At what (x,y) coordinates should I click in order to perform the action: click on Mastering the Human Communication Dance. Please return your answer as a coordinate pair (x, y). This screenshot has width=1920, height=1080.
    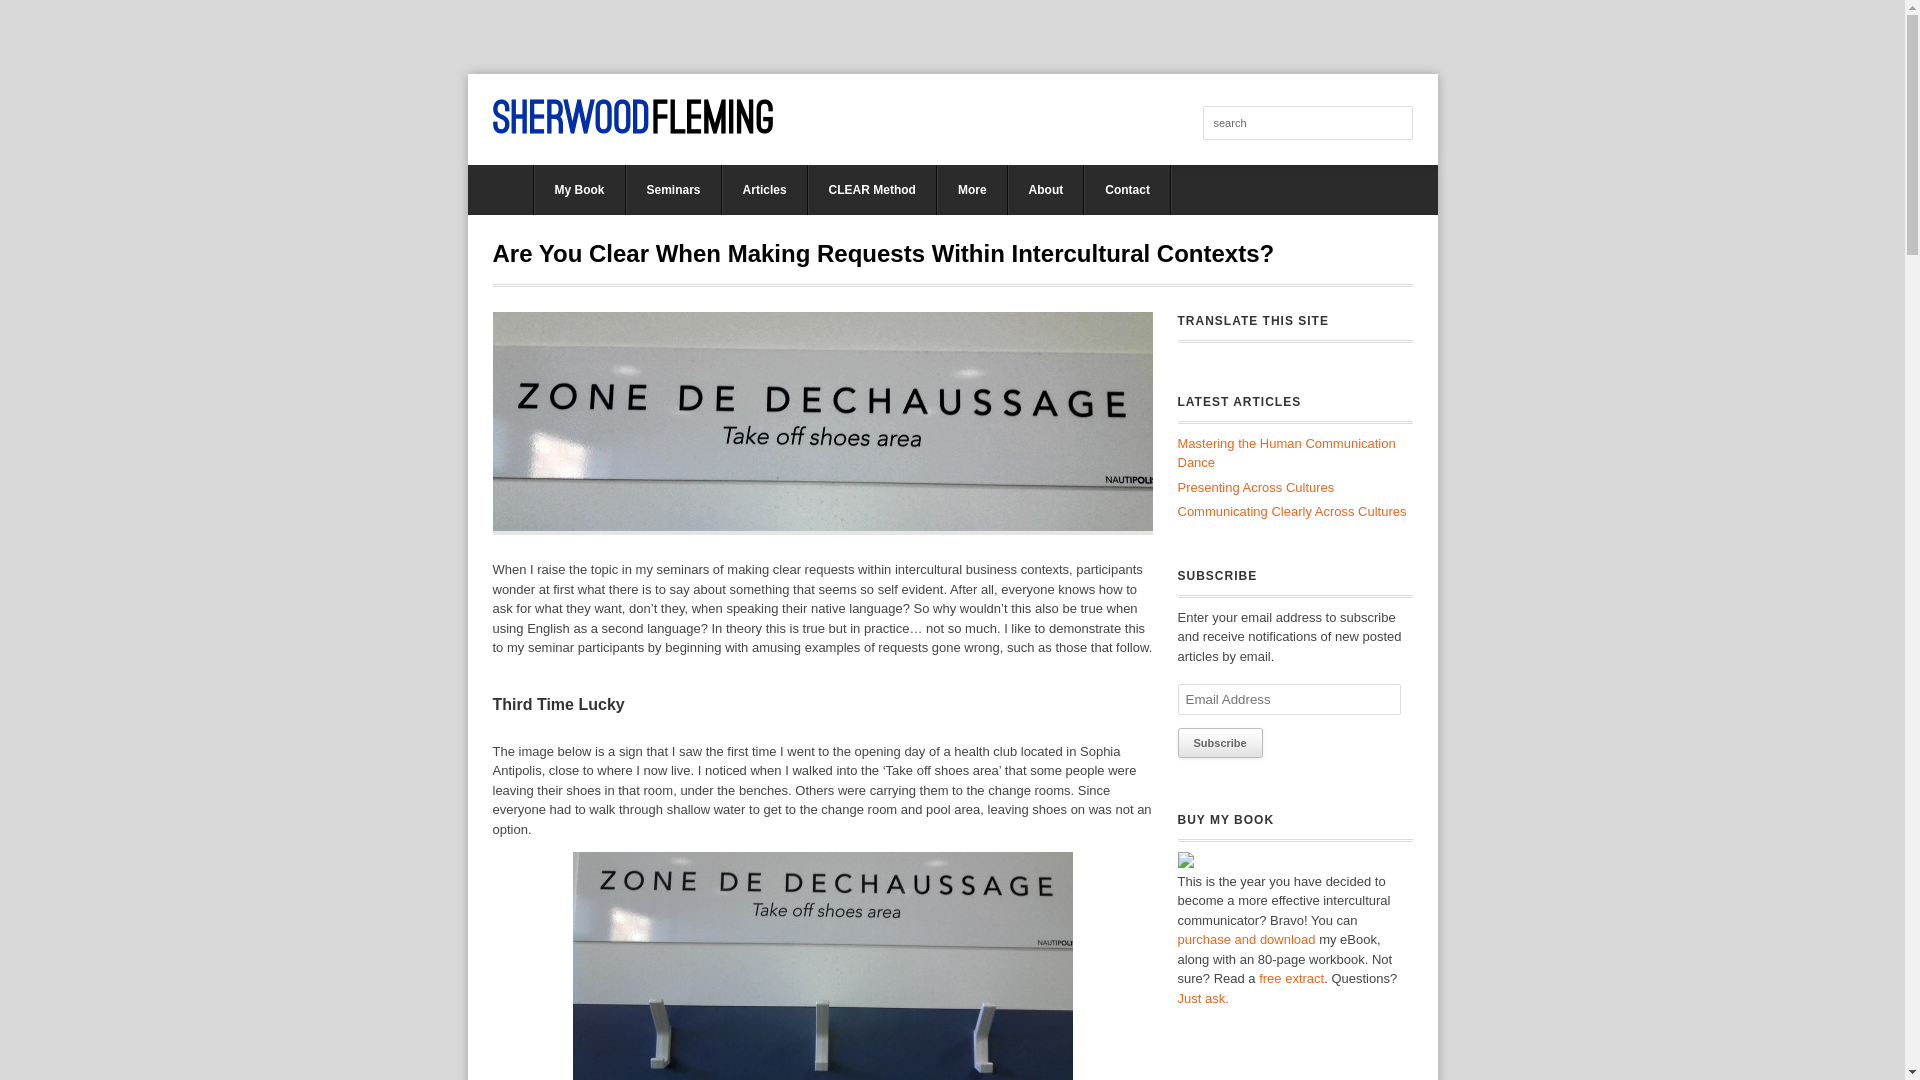
    Looking at the image, I should click on (1286, 453).